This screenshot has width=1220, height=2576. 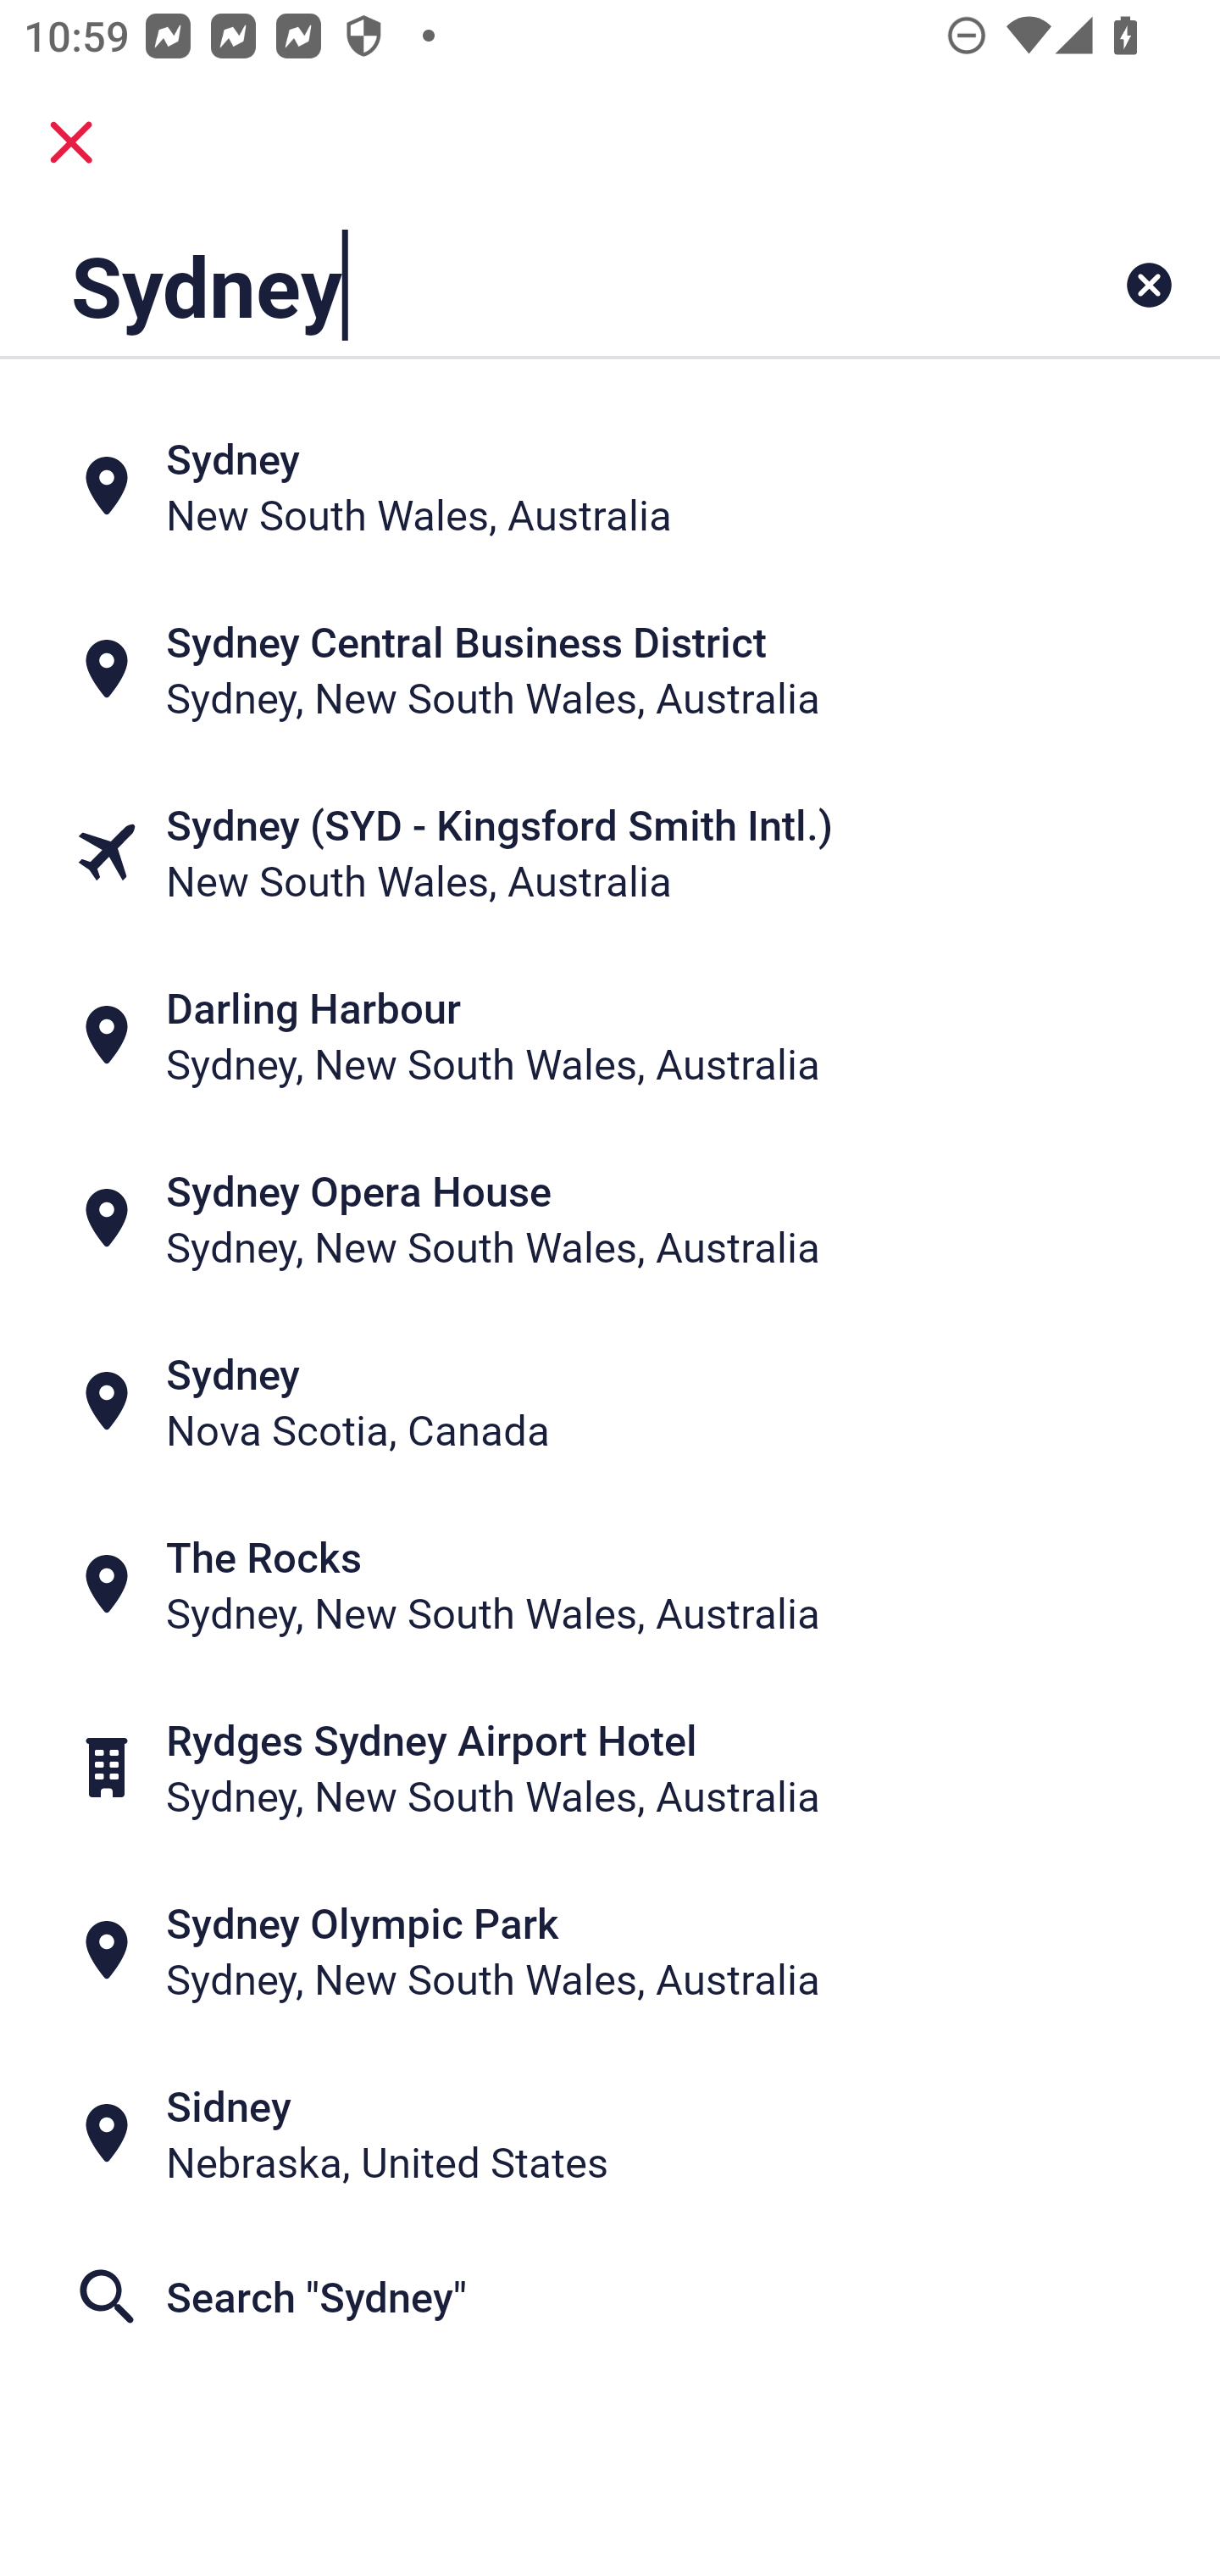 What do you see at coordinates (1149, 285) in the screenshot?
I see `Clear` at bounding box center [1149, 285].